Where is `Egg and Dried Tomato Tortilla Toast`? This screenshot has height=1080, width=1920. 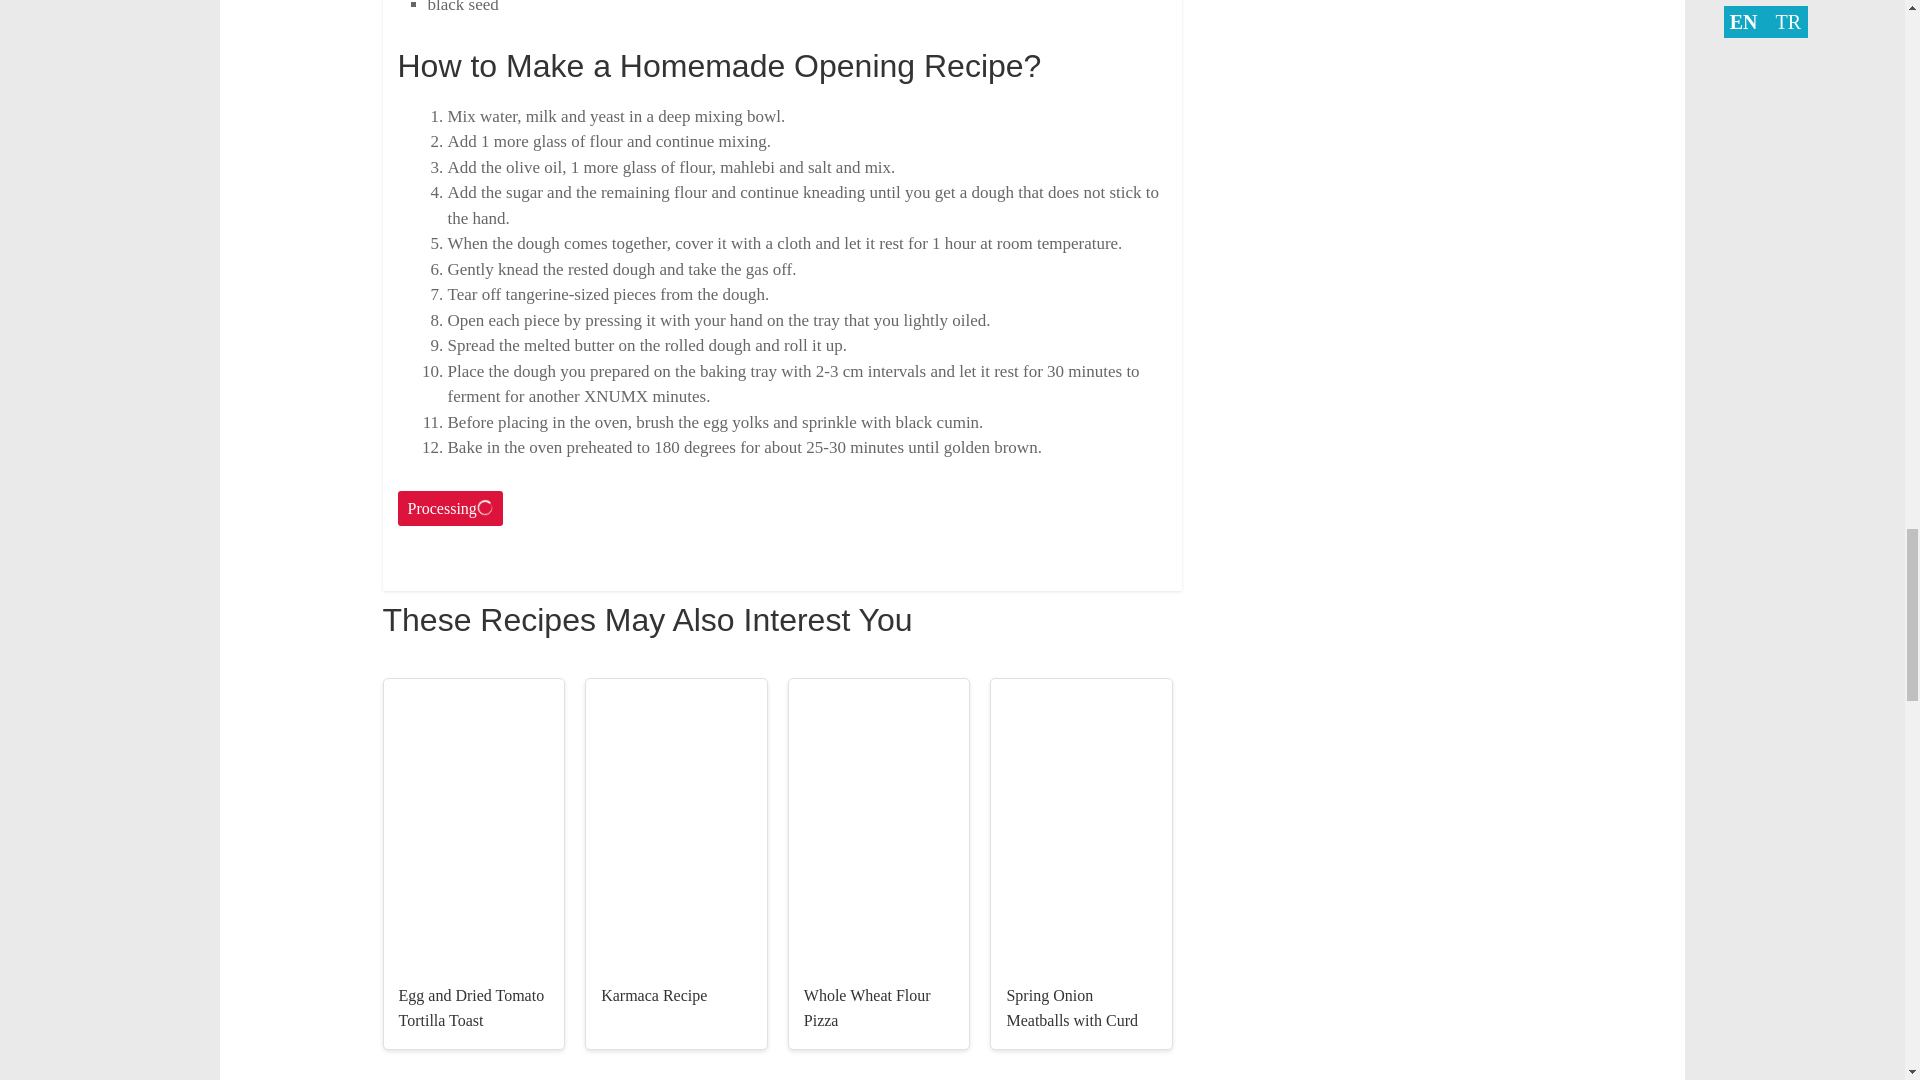 Egg and Dried Tomato Tortilla Toast is located at coordinates (470, 1008).